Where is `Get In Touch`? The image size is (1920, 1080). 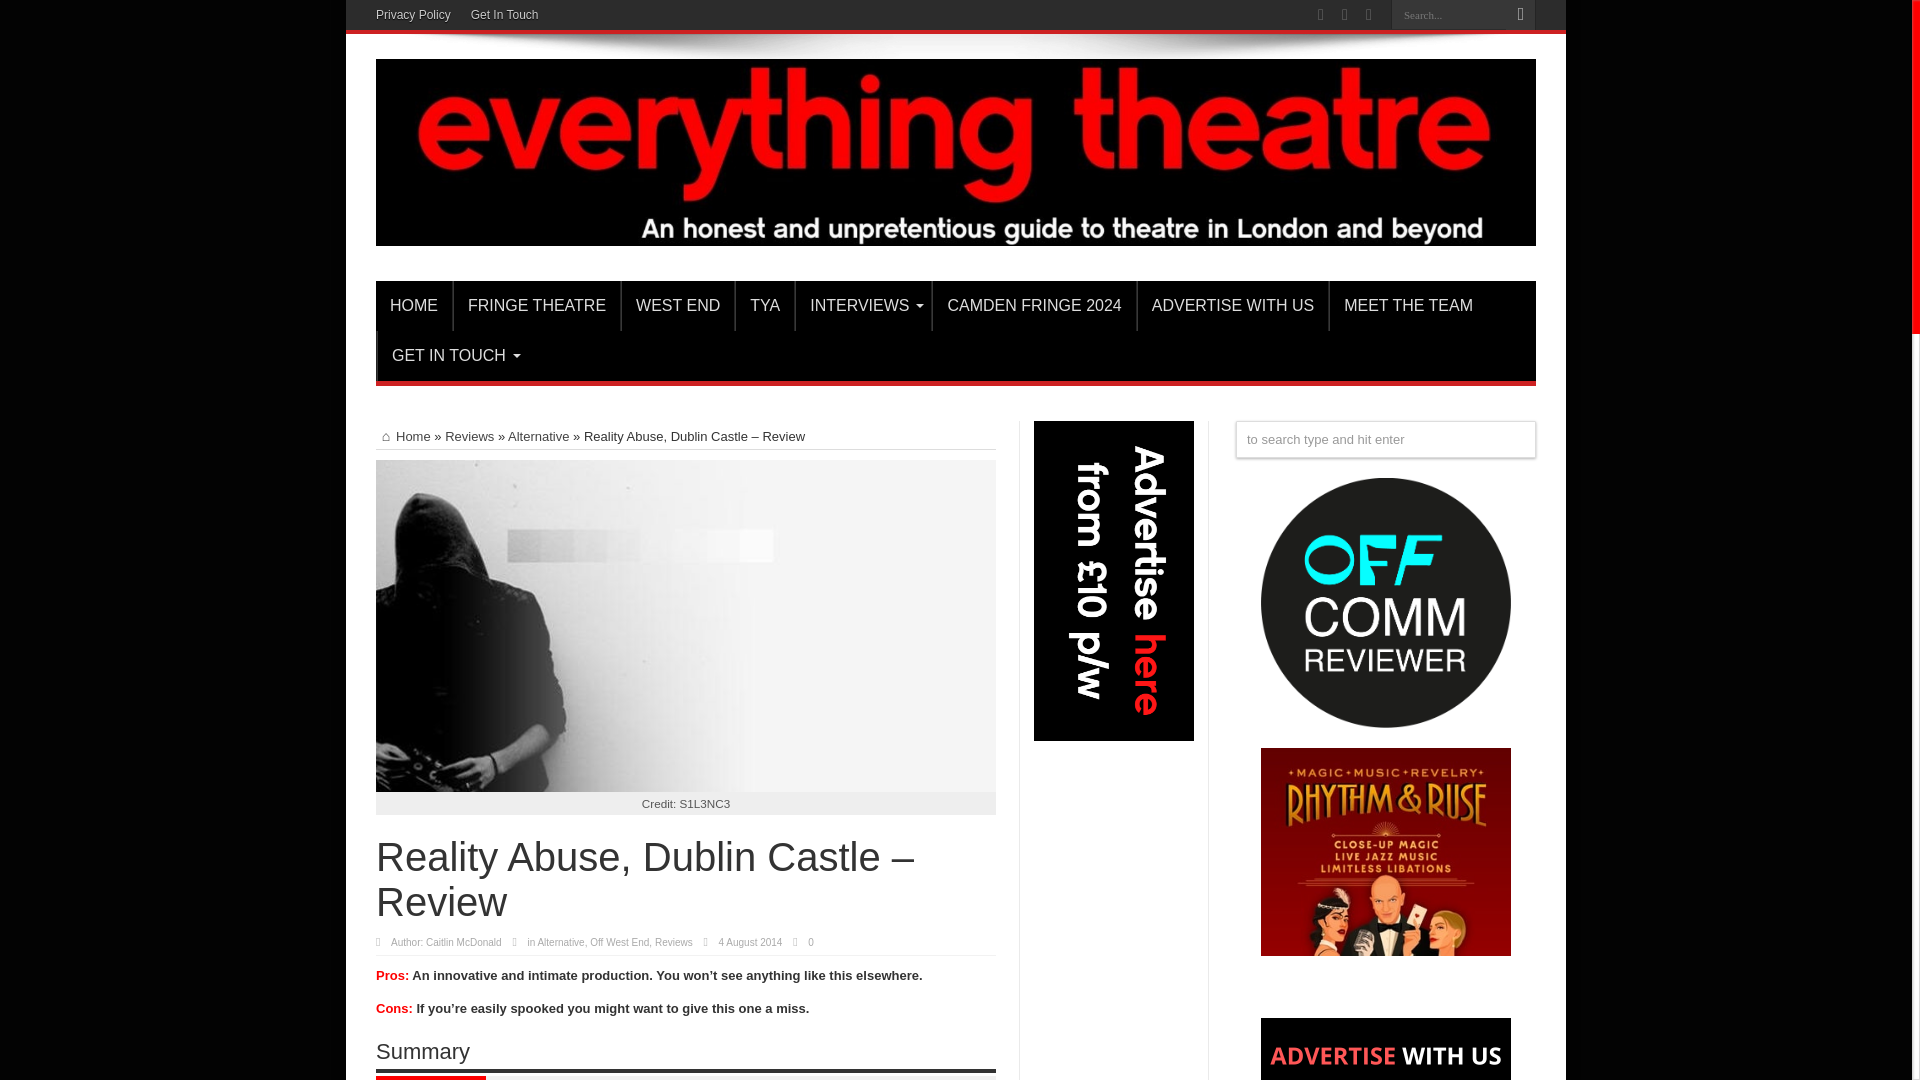
Get In Touch is located at coordinates (504, 15).